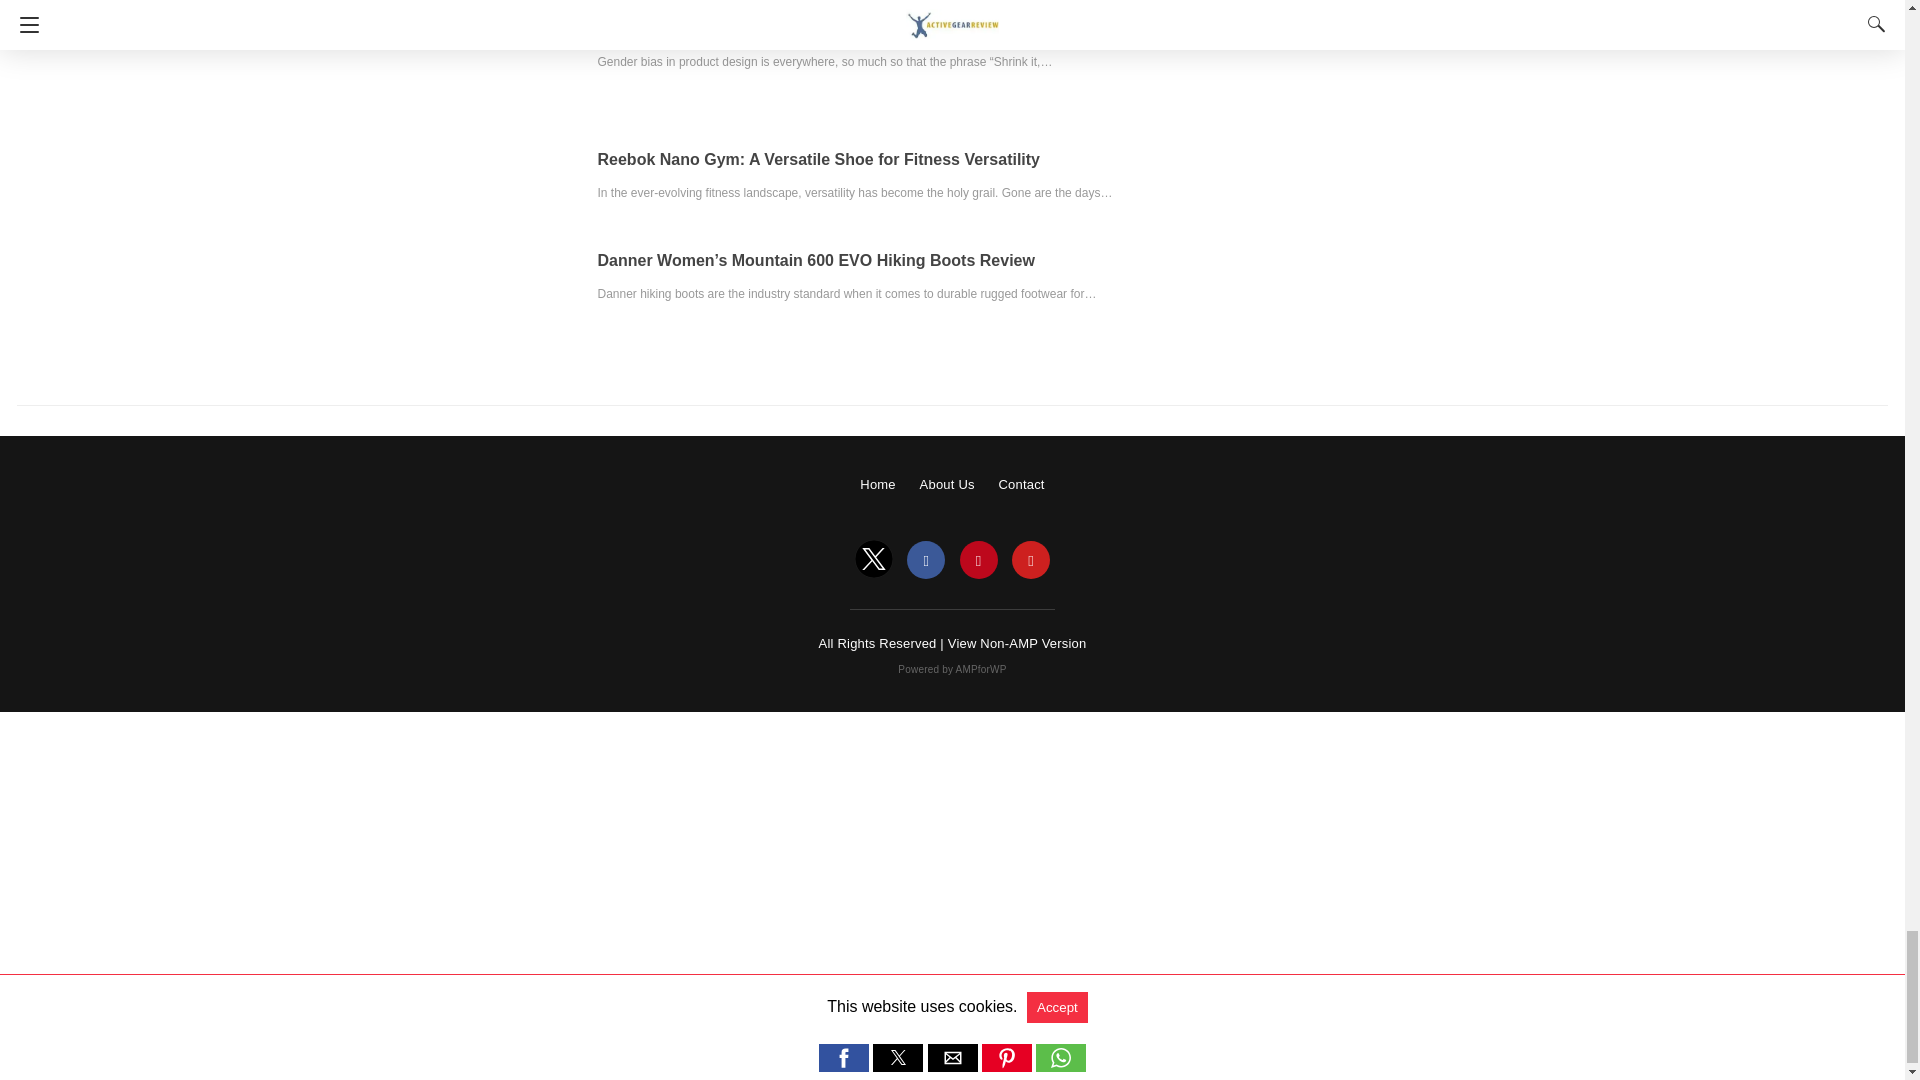  Describe the element at coordinates (1021, 484) in the screenshot. I see `Contact` at that location.